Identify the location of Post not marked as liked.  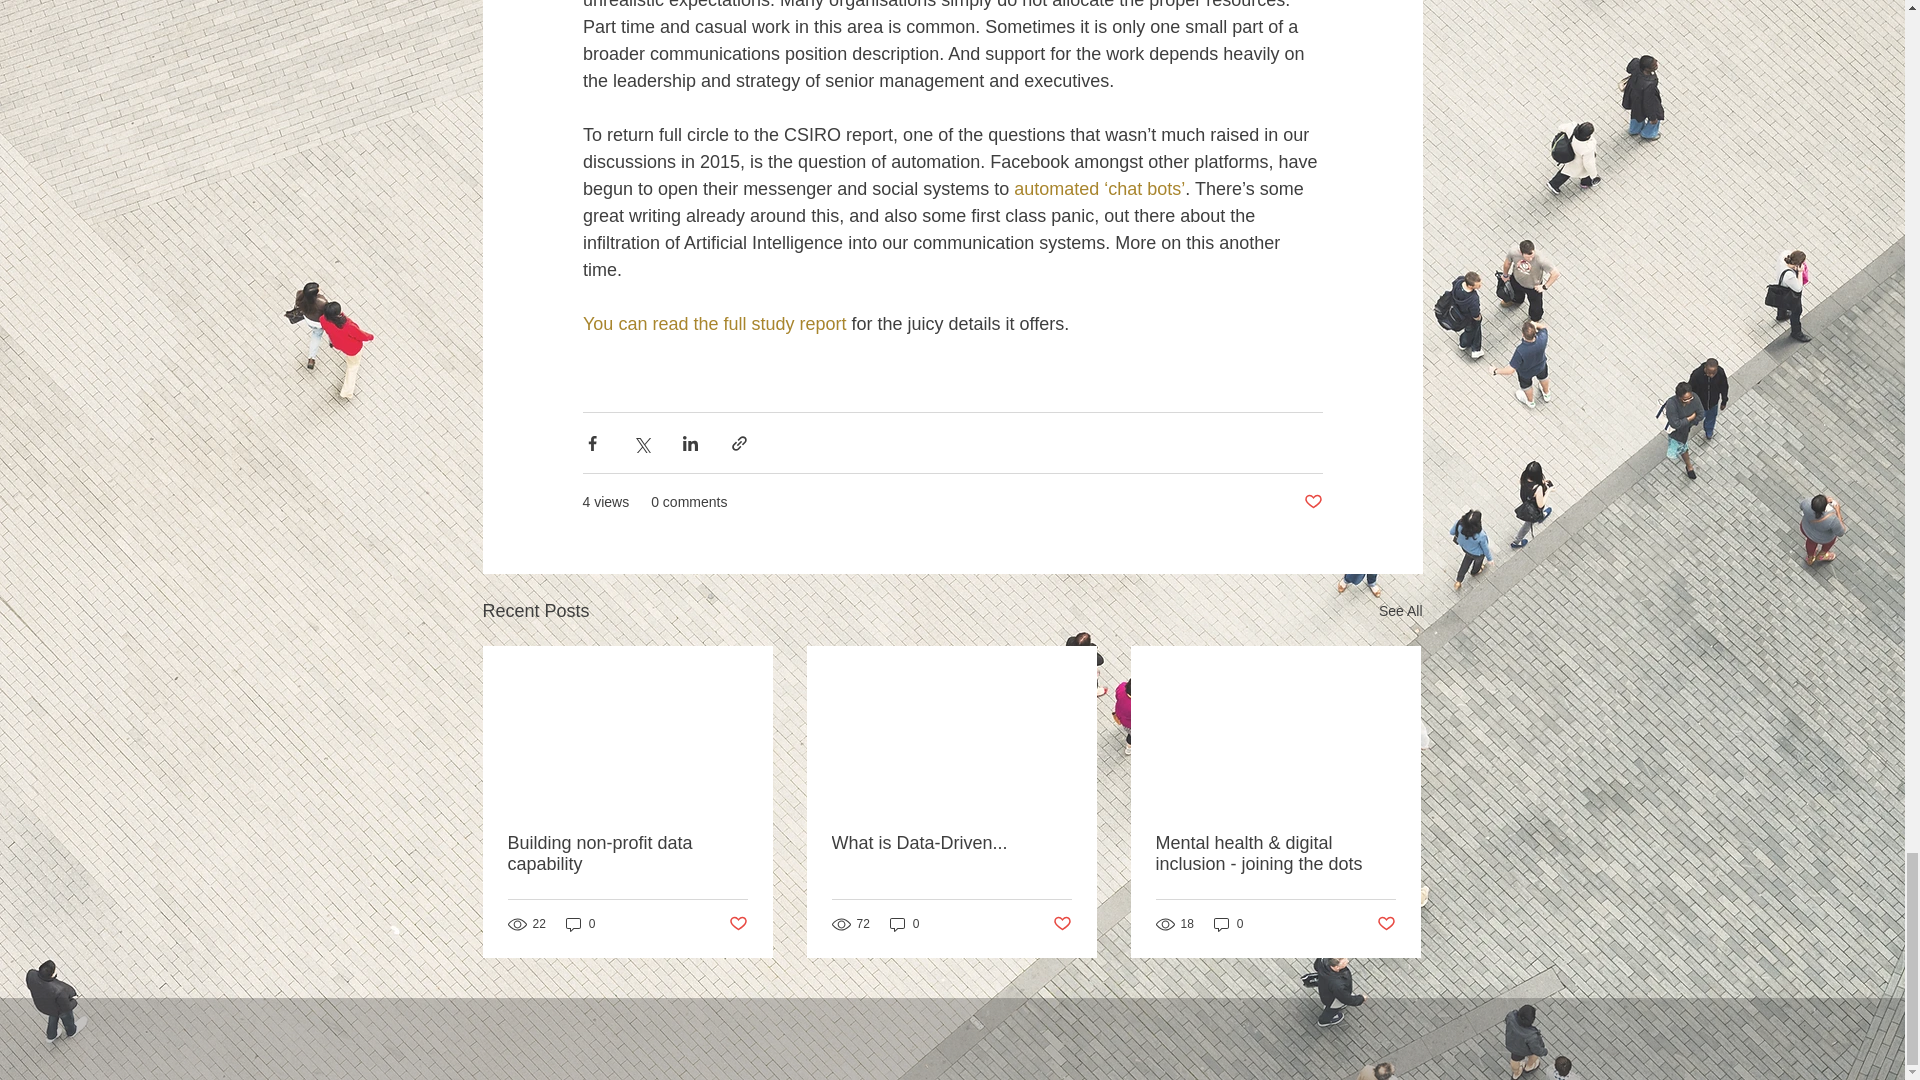
(736, 924).